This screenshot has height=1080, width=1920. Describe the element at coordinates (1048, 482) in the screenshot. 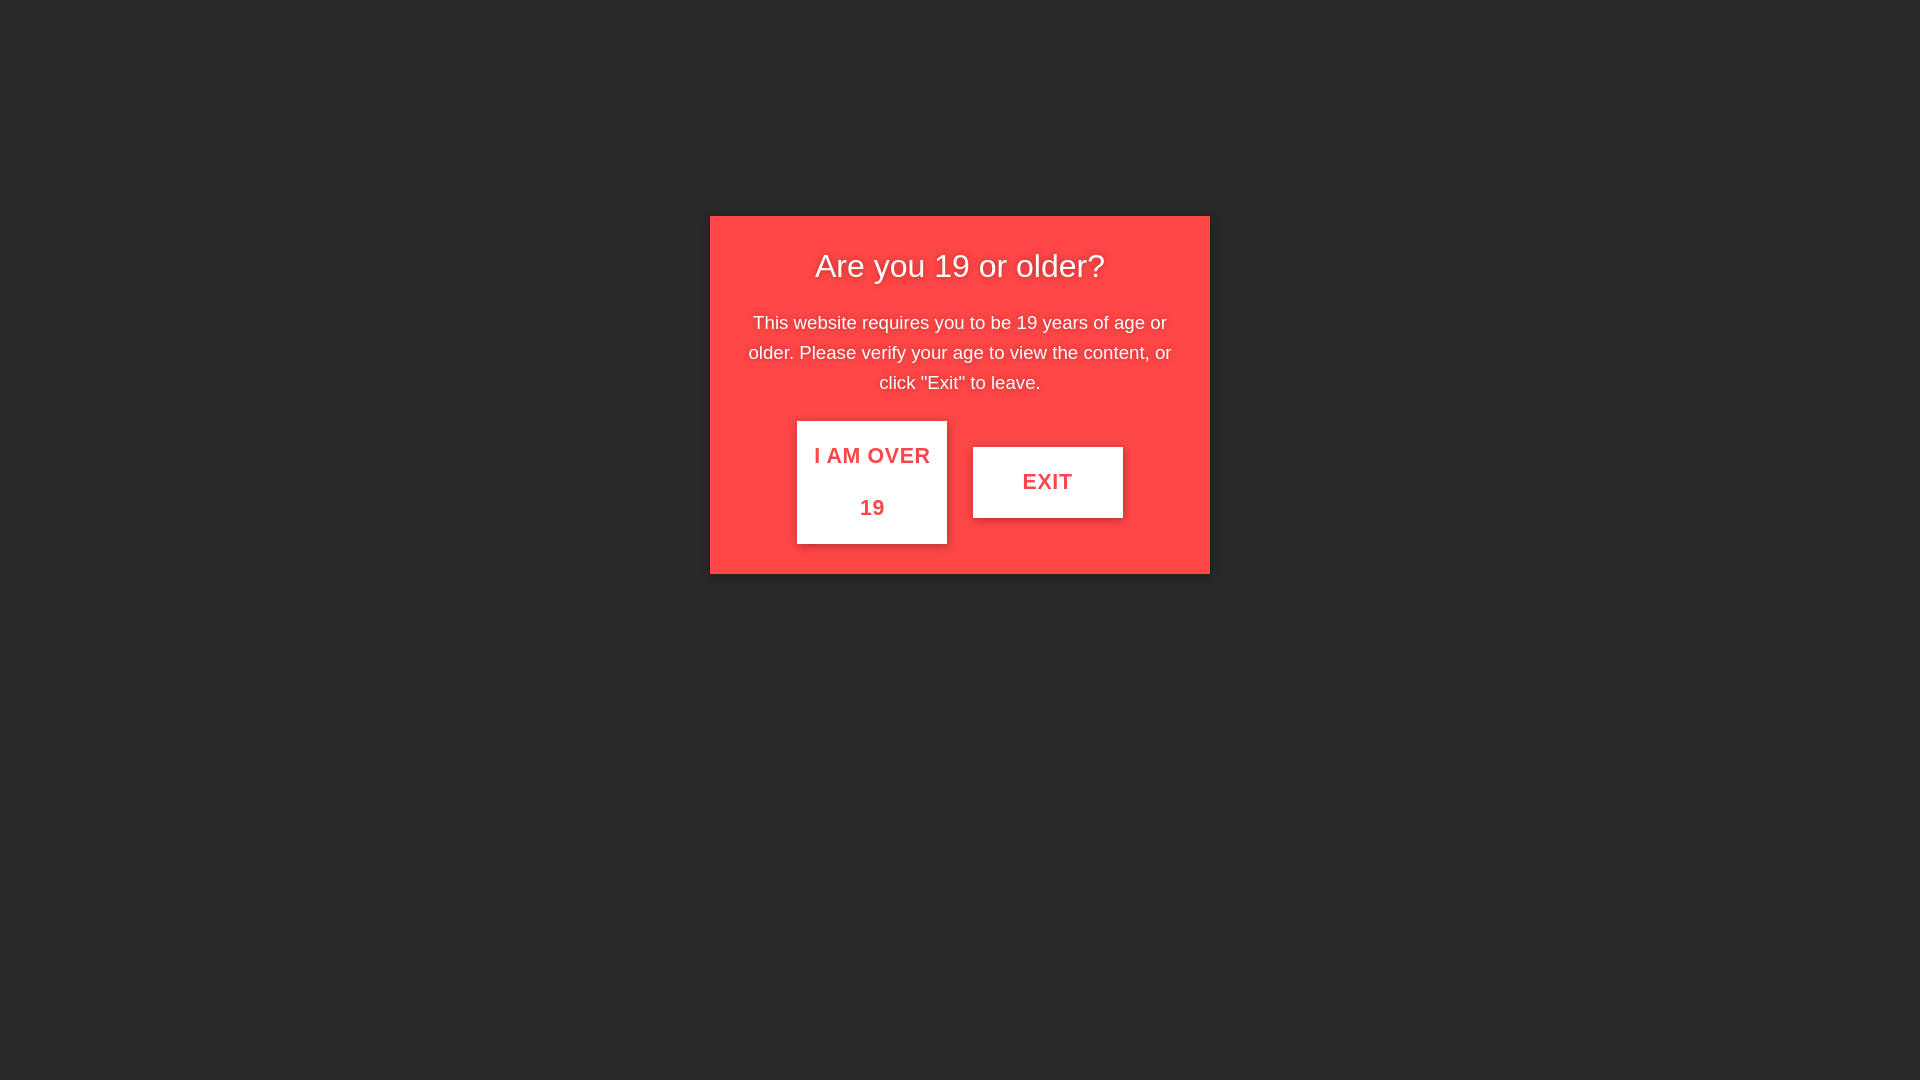

I see `EXIT` at that location.